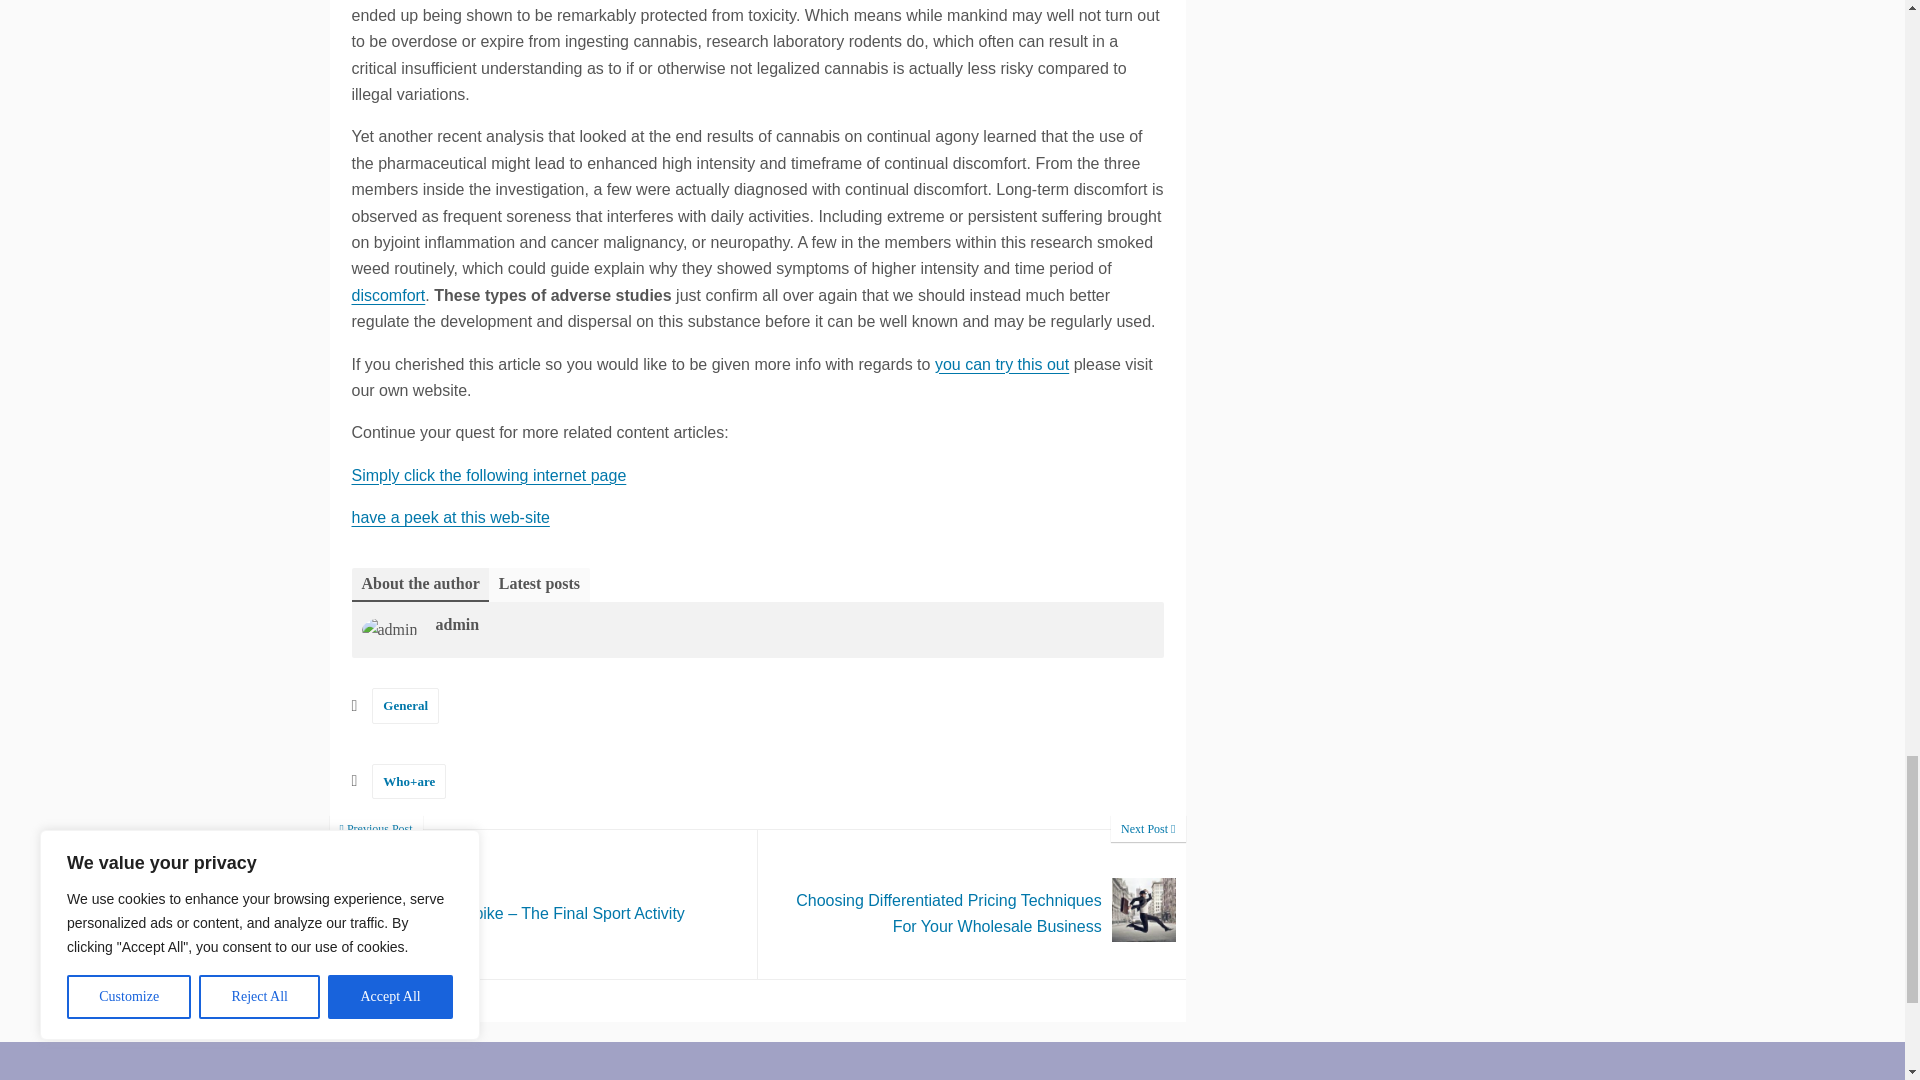  I want to click on you can try this out, so click(1002, 364).